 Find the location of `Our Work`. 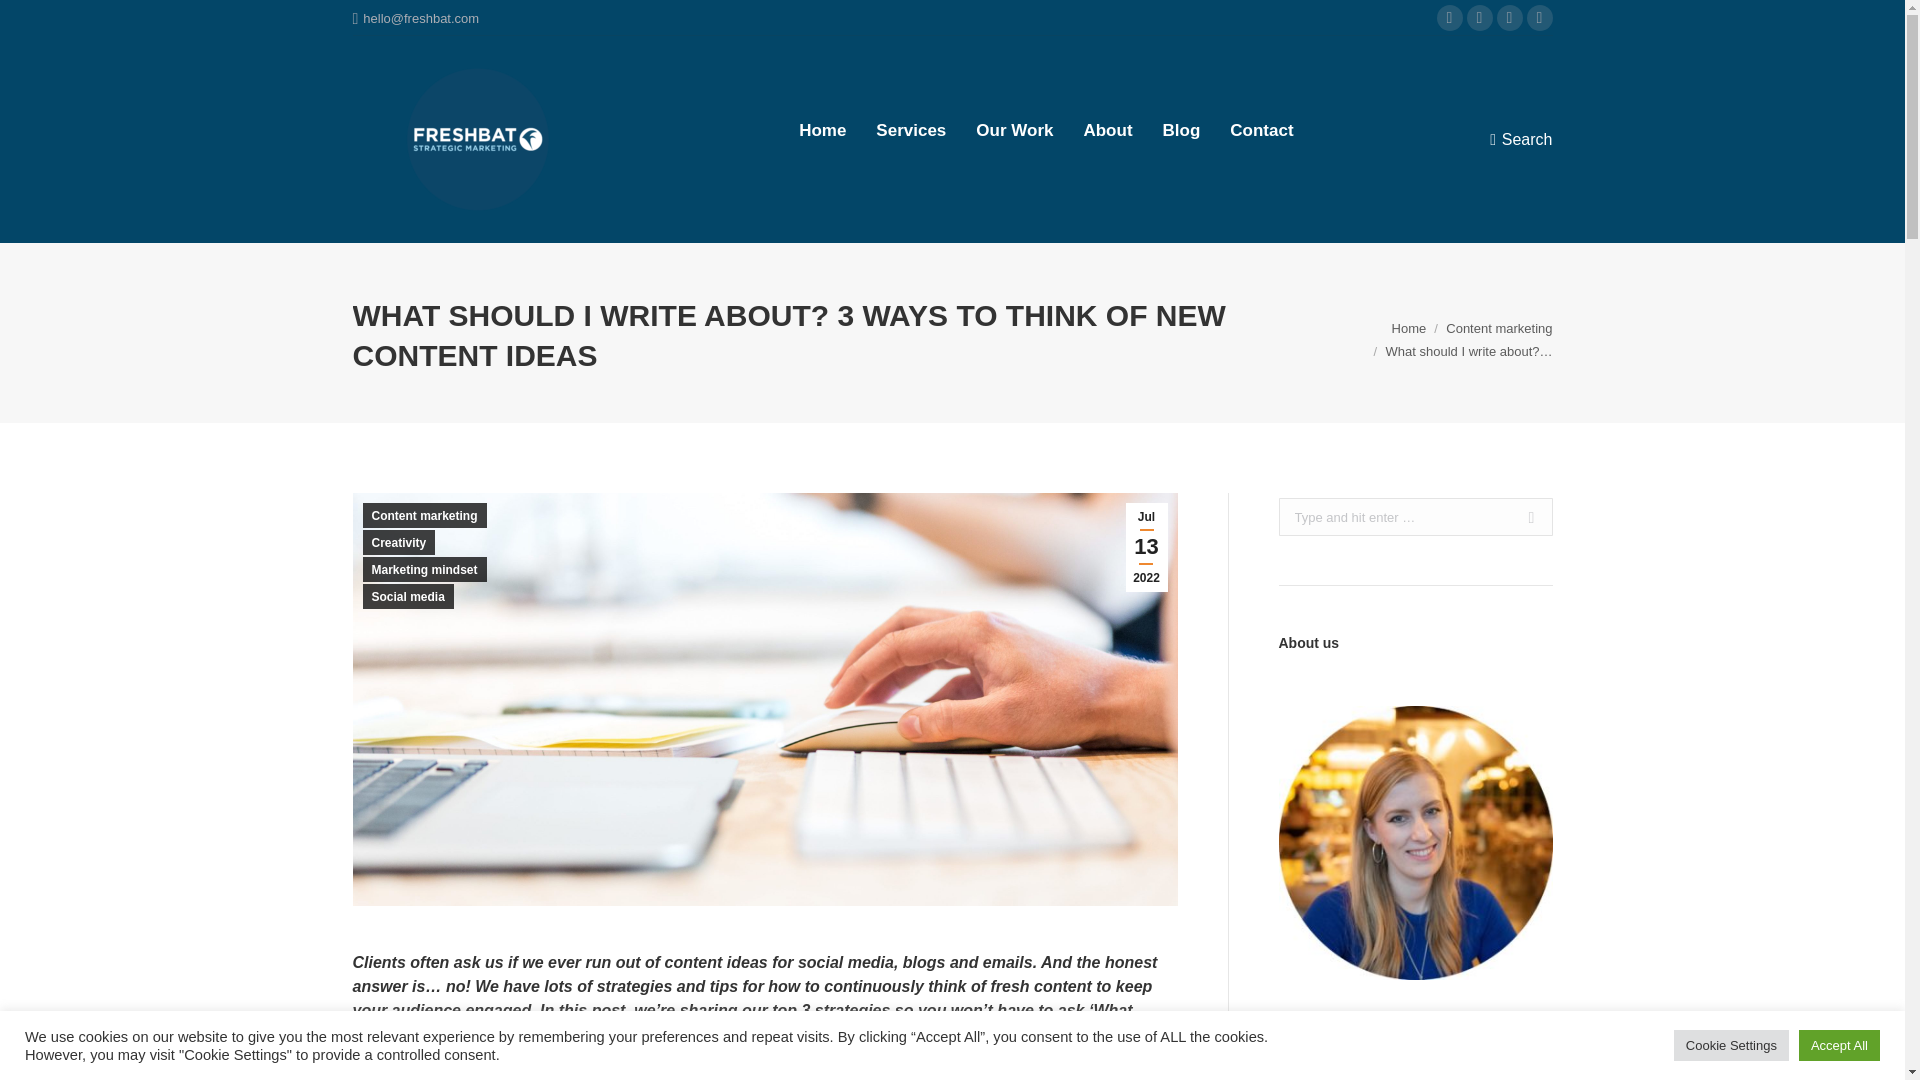

Our Work is located at coordinates (1014, 130).